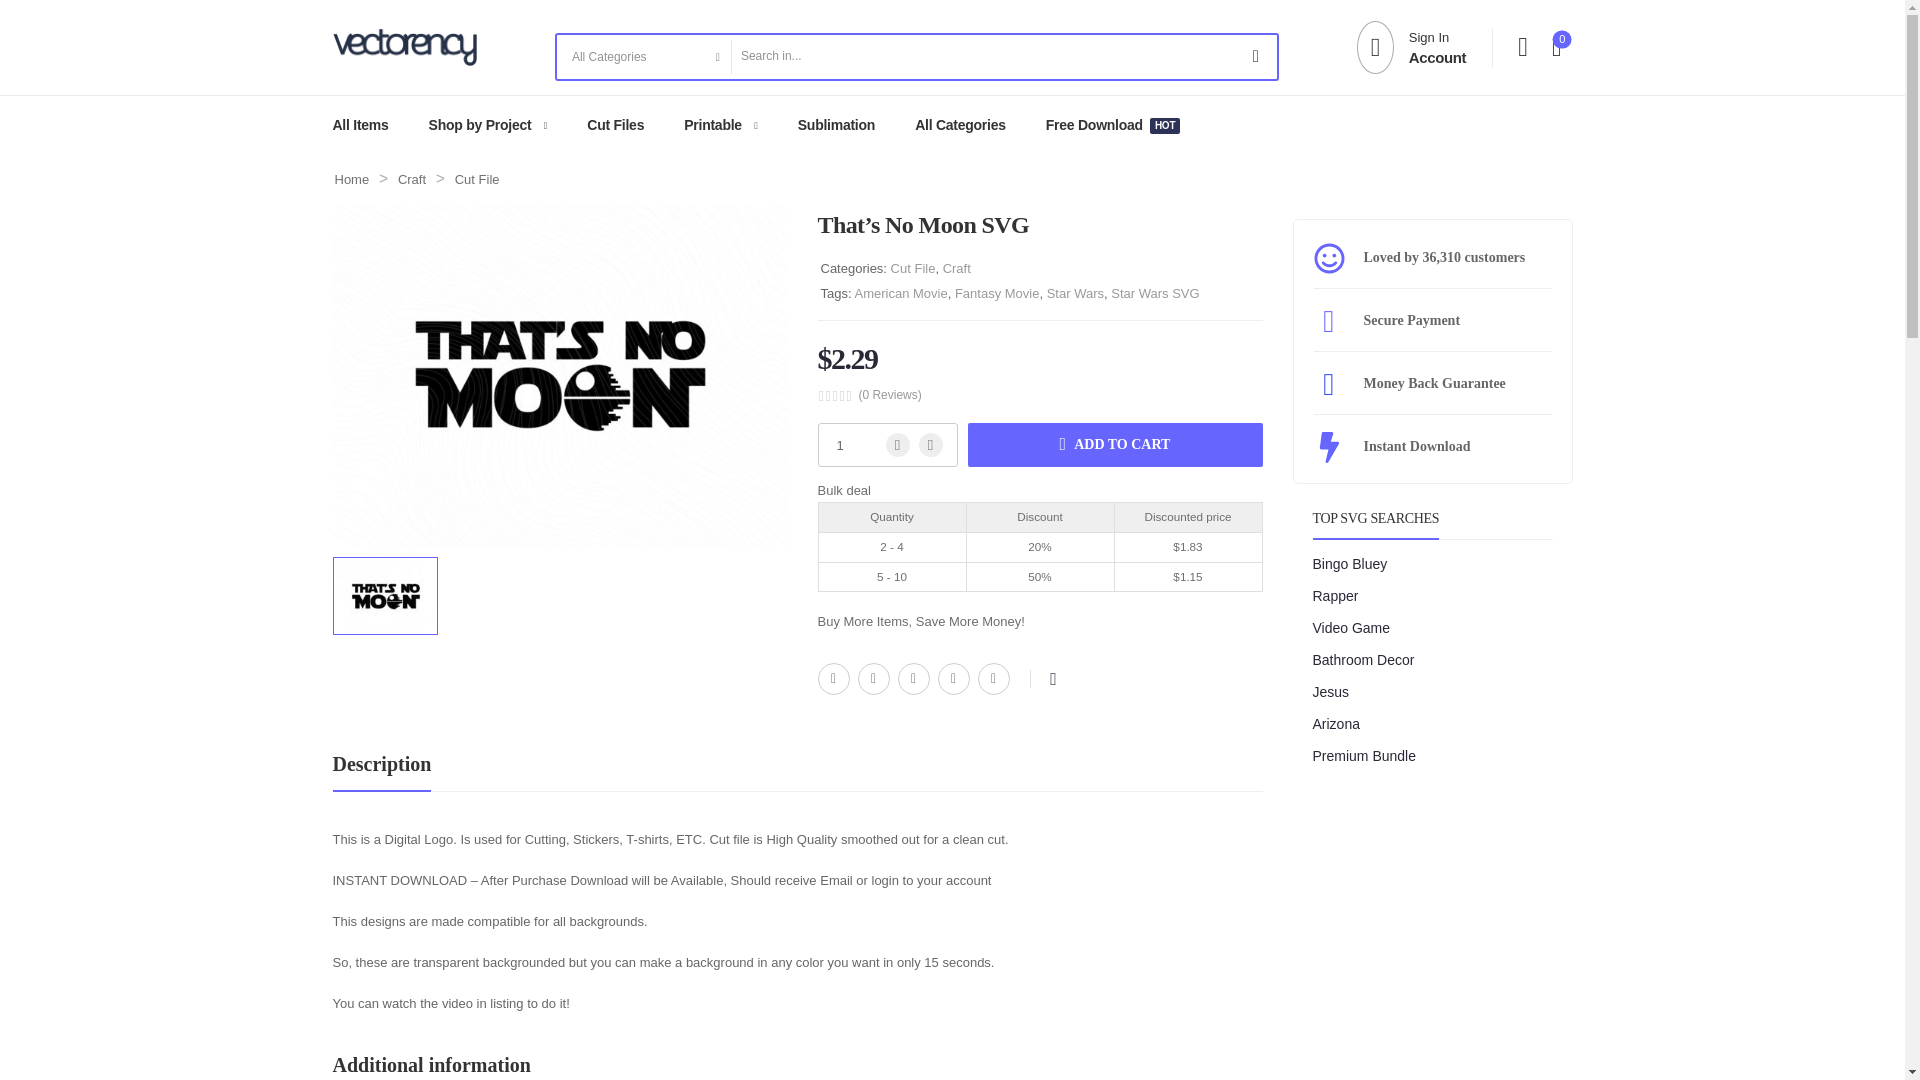 The height and width of the screenshot is (1080, 1920). What do you see at coordinates (836, 125) in the screenshot?
I see `Premium Bundle` at bounding box center [836, 125].